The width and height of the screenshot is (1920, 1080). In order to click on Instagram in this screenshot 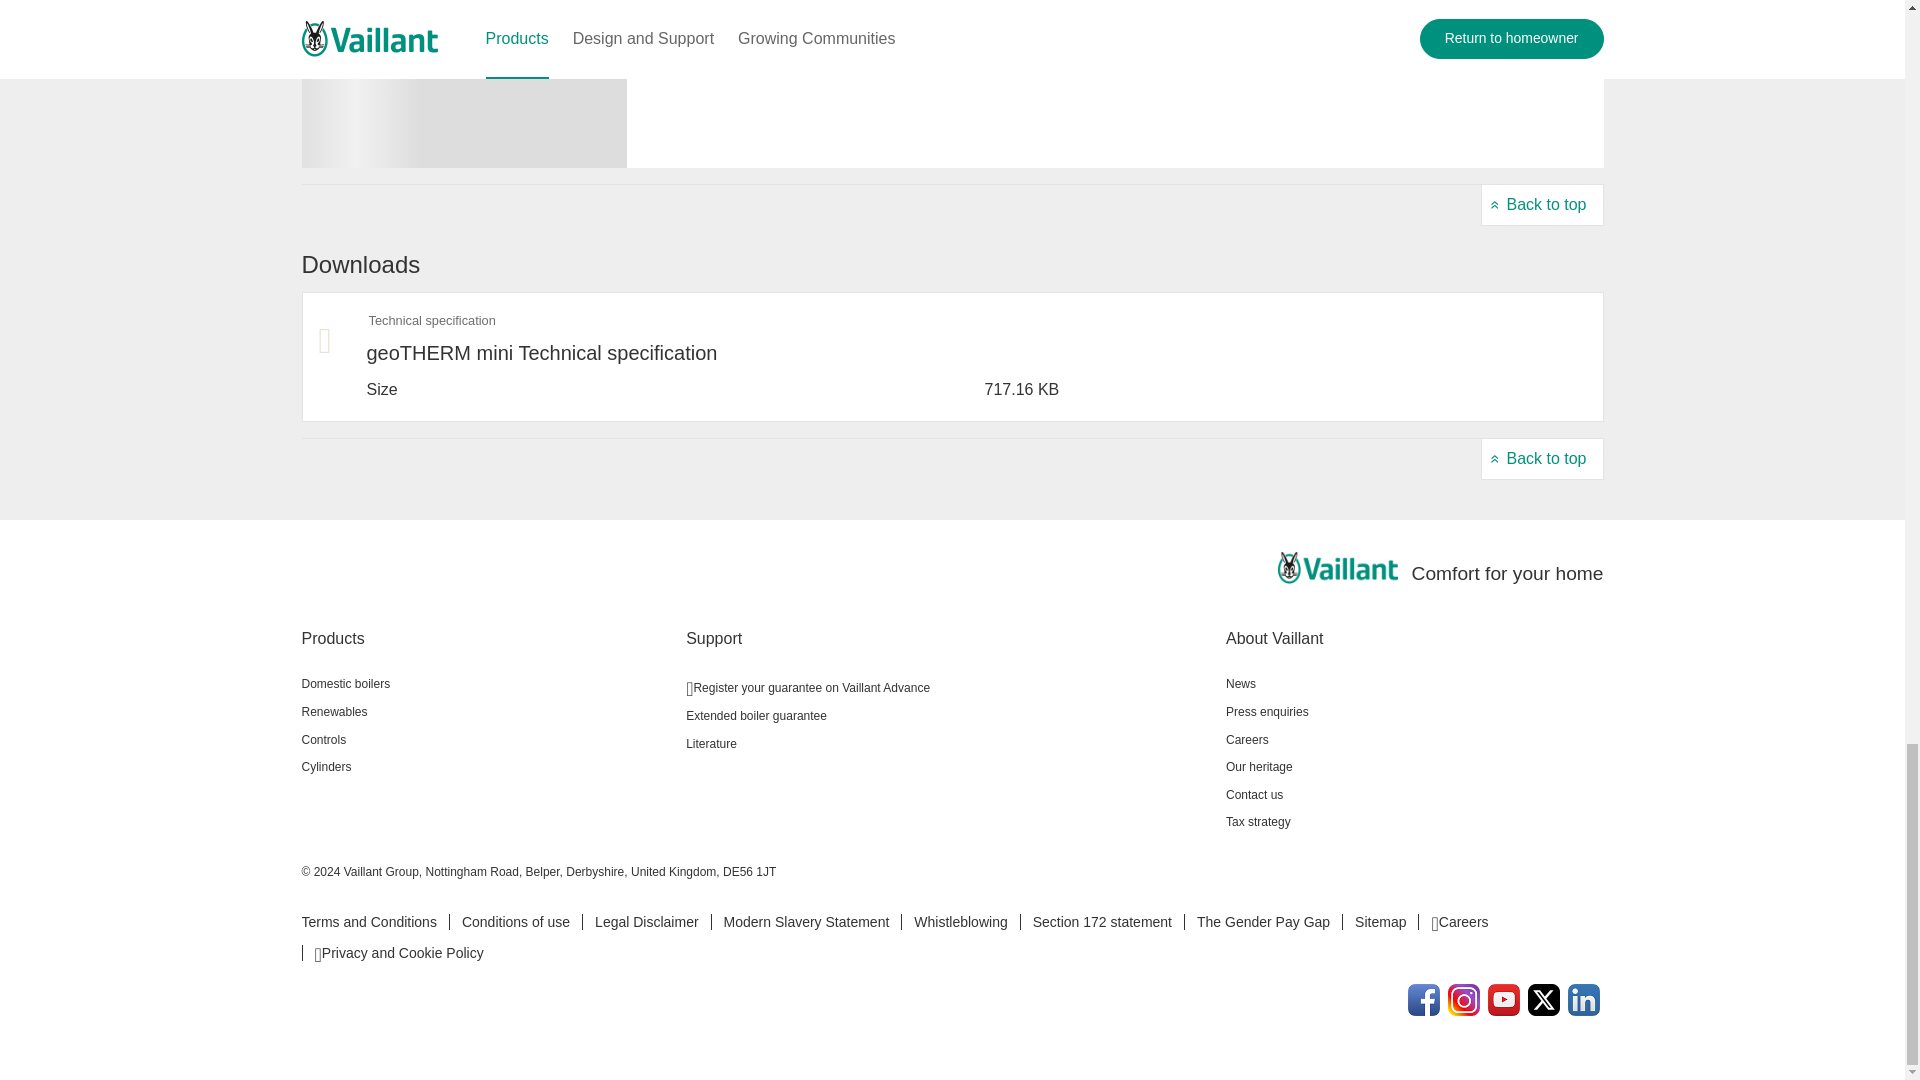, I will do `click(1464, 1000)`.